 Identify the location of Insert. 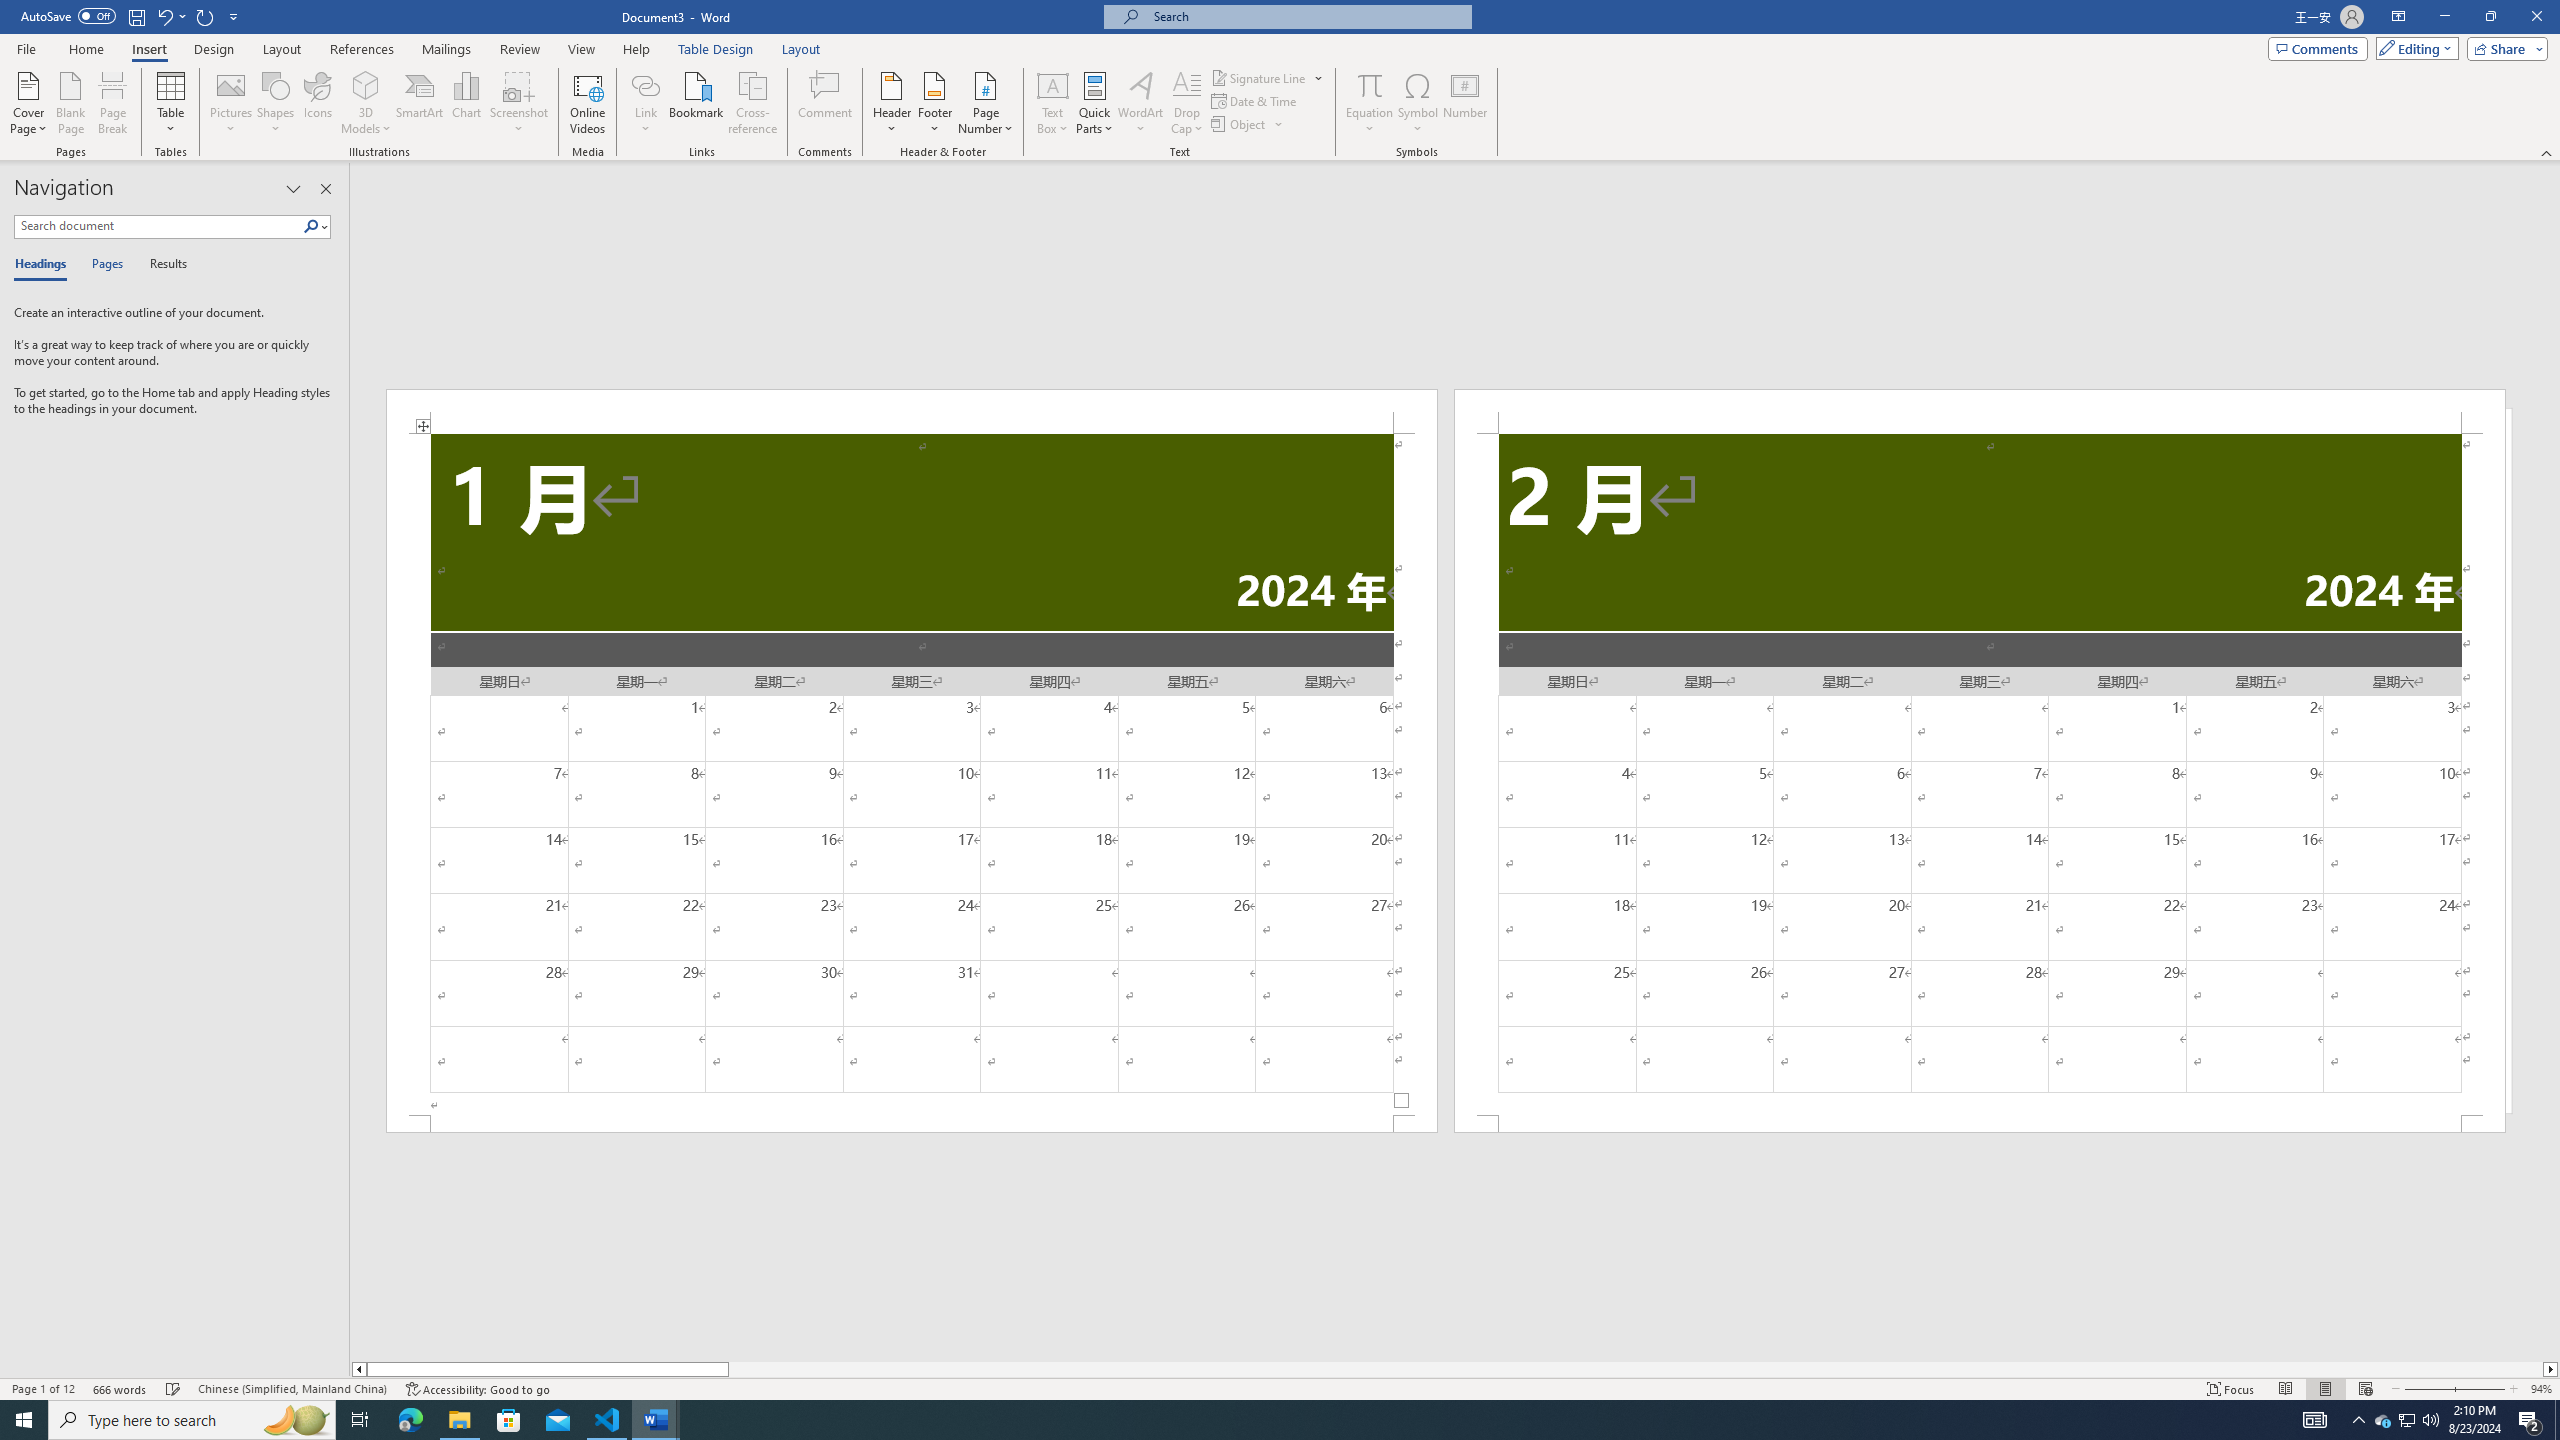
(148, 49).